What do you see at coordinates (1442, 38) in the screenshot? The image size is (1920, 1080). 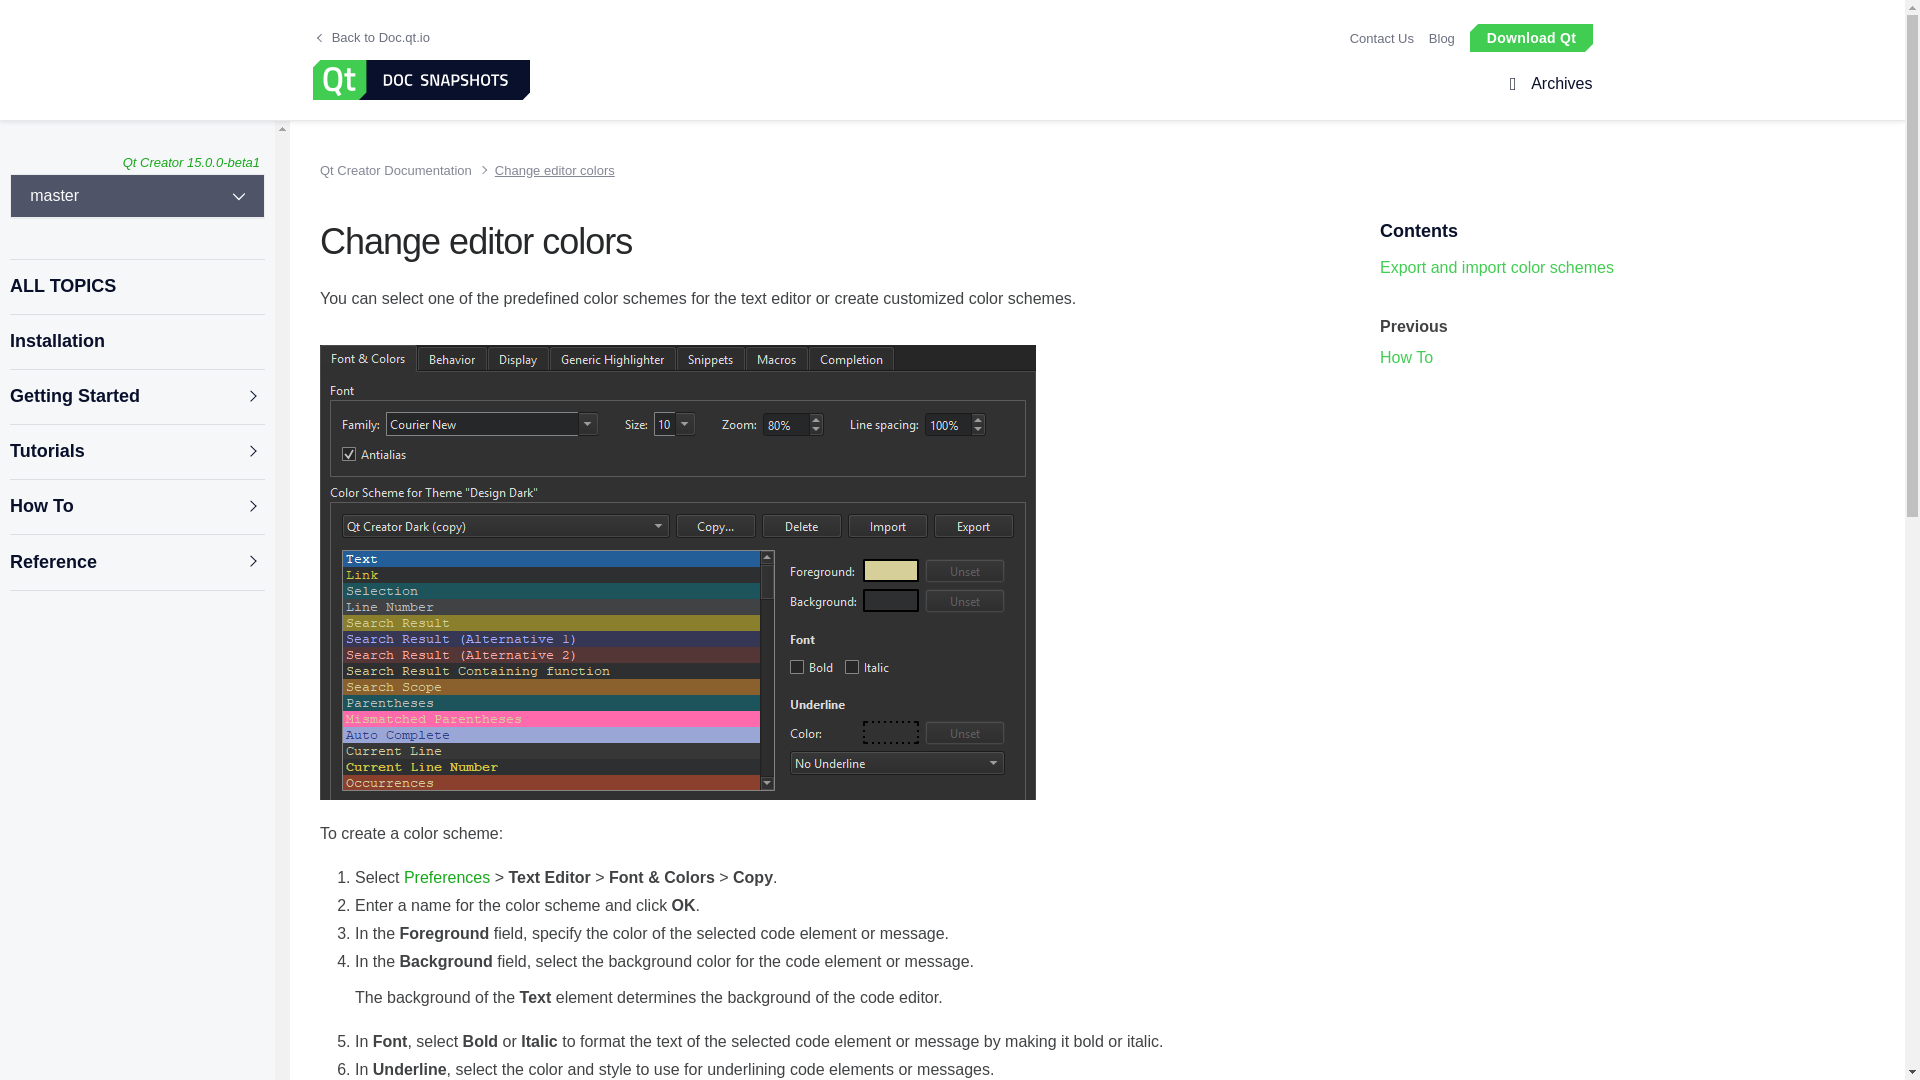 I see `Blog` at bounding box center [1442, 38].